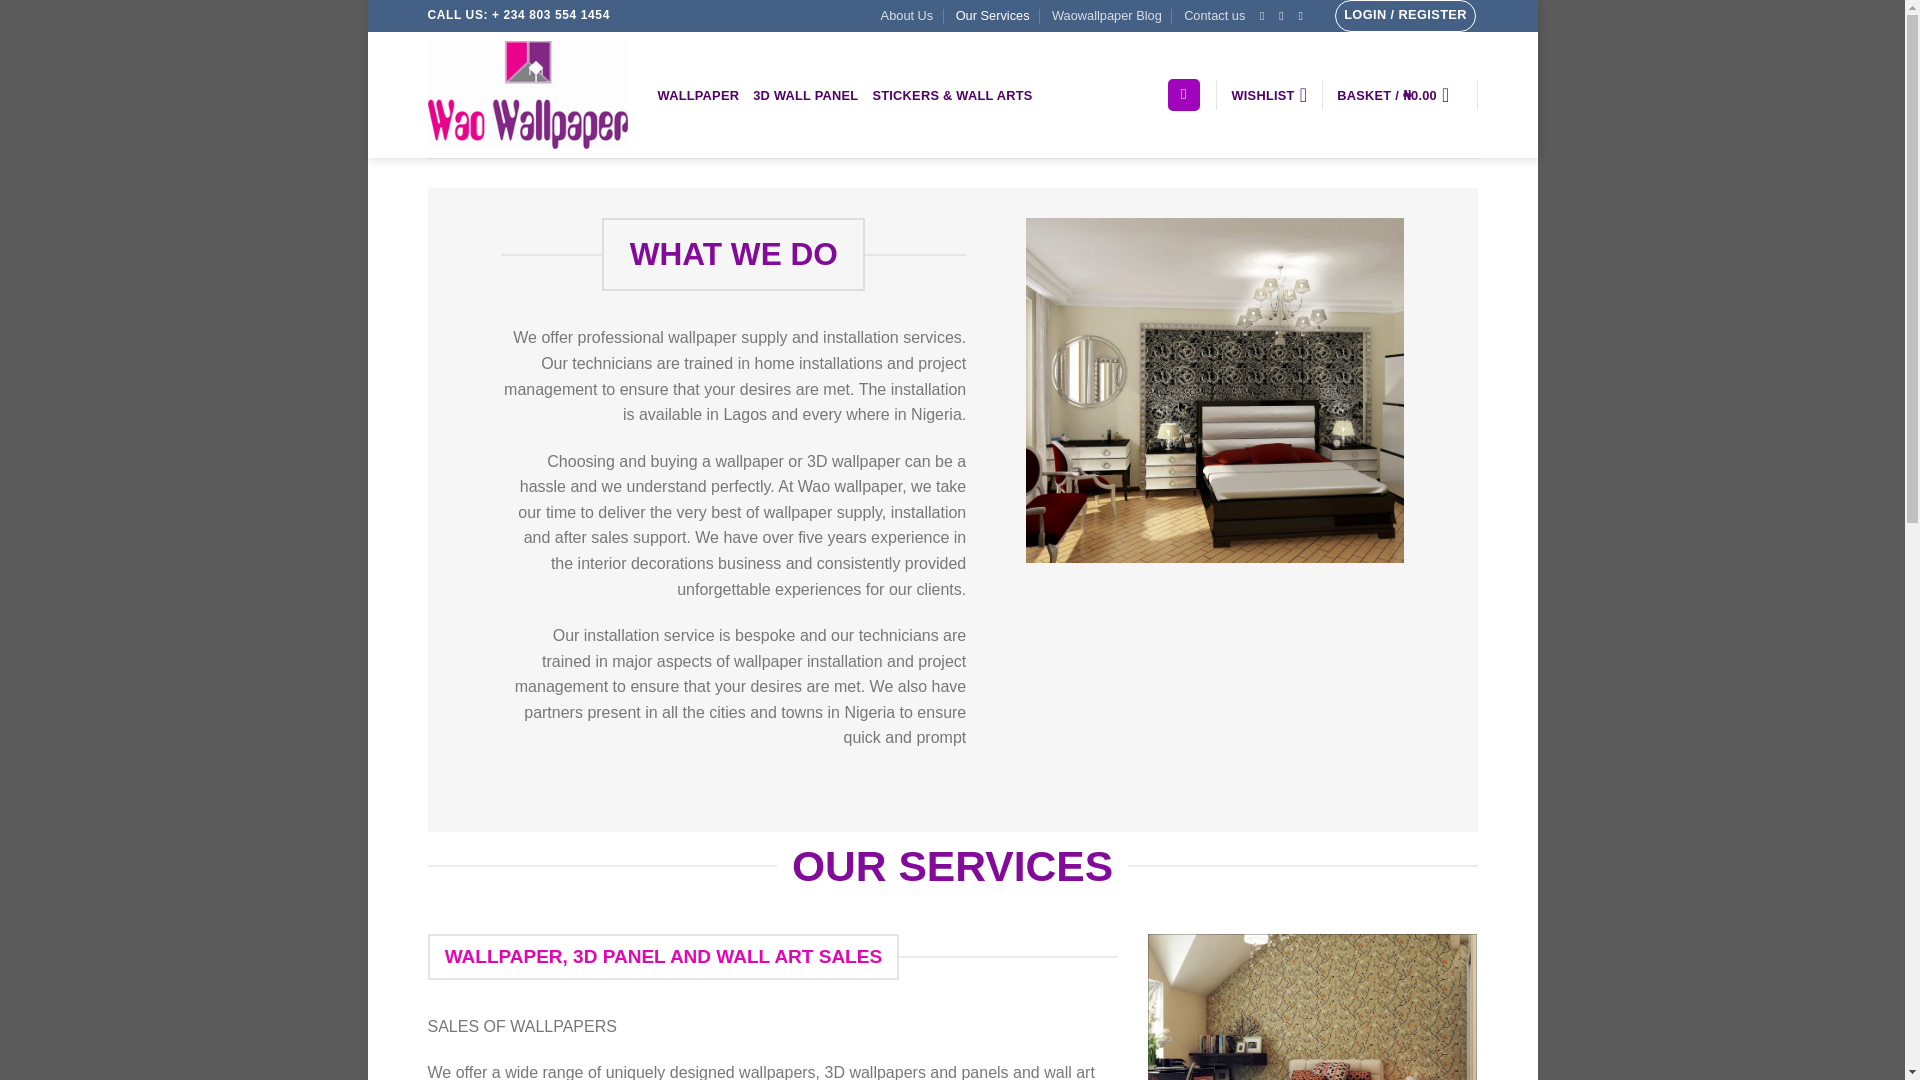 The image size is (1920, 1080). What do you see at coordinates (992, 16) in the screenshot?
I see `Our Services` at bounding box center [992, 16].